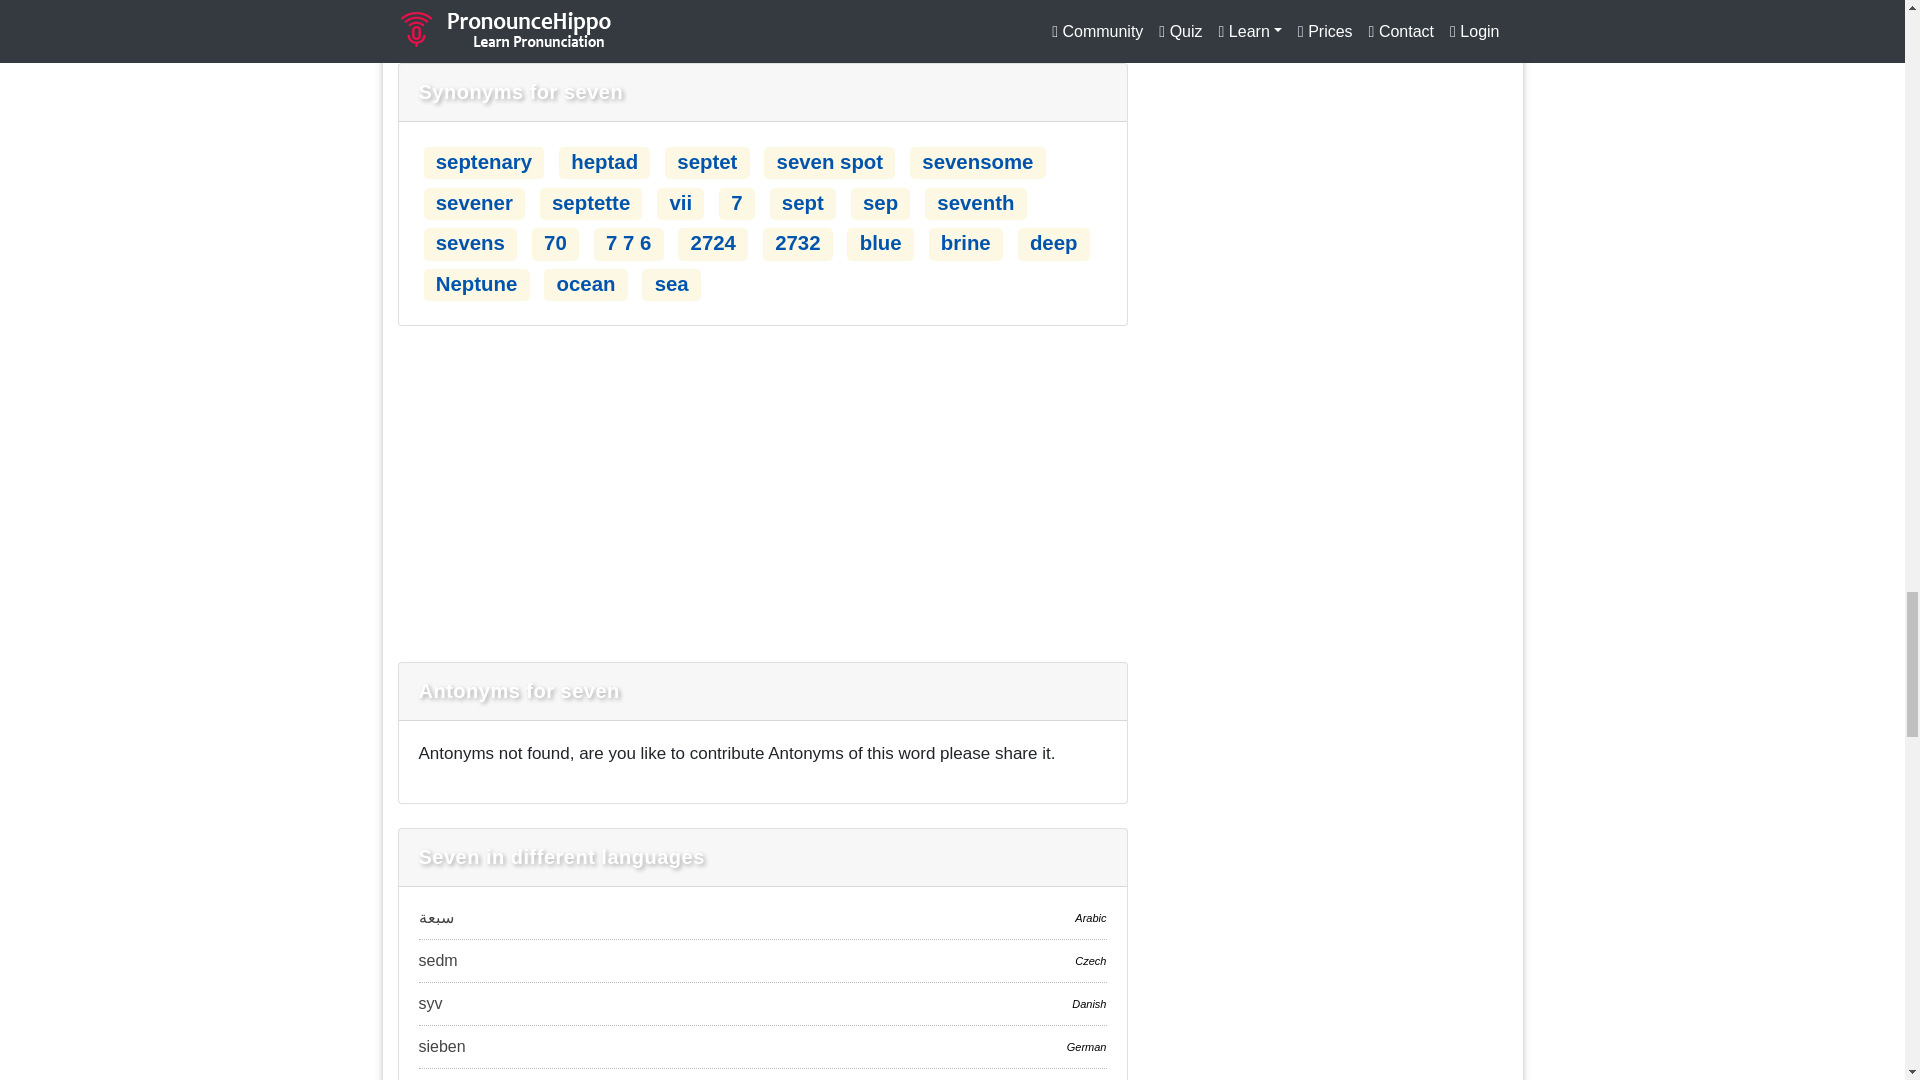  I want to click on sept, so click(802, 202).